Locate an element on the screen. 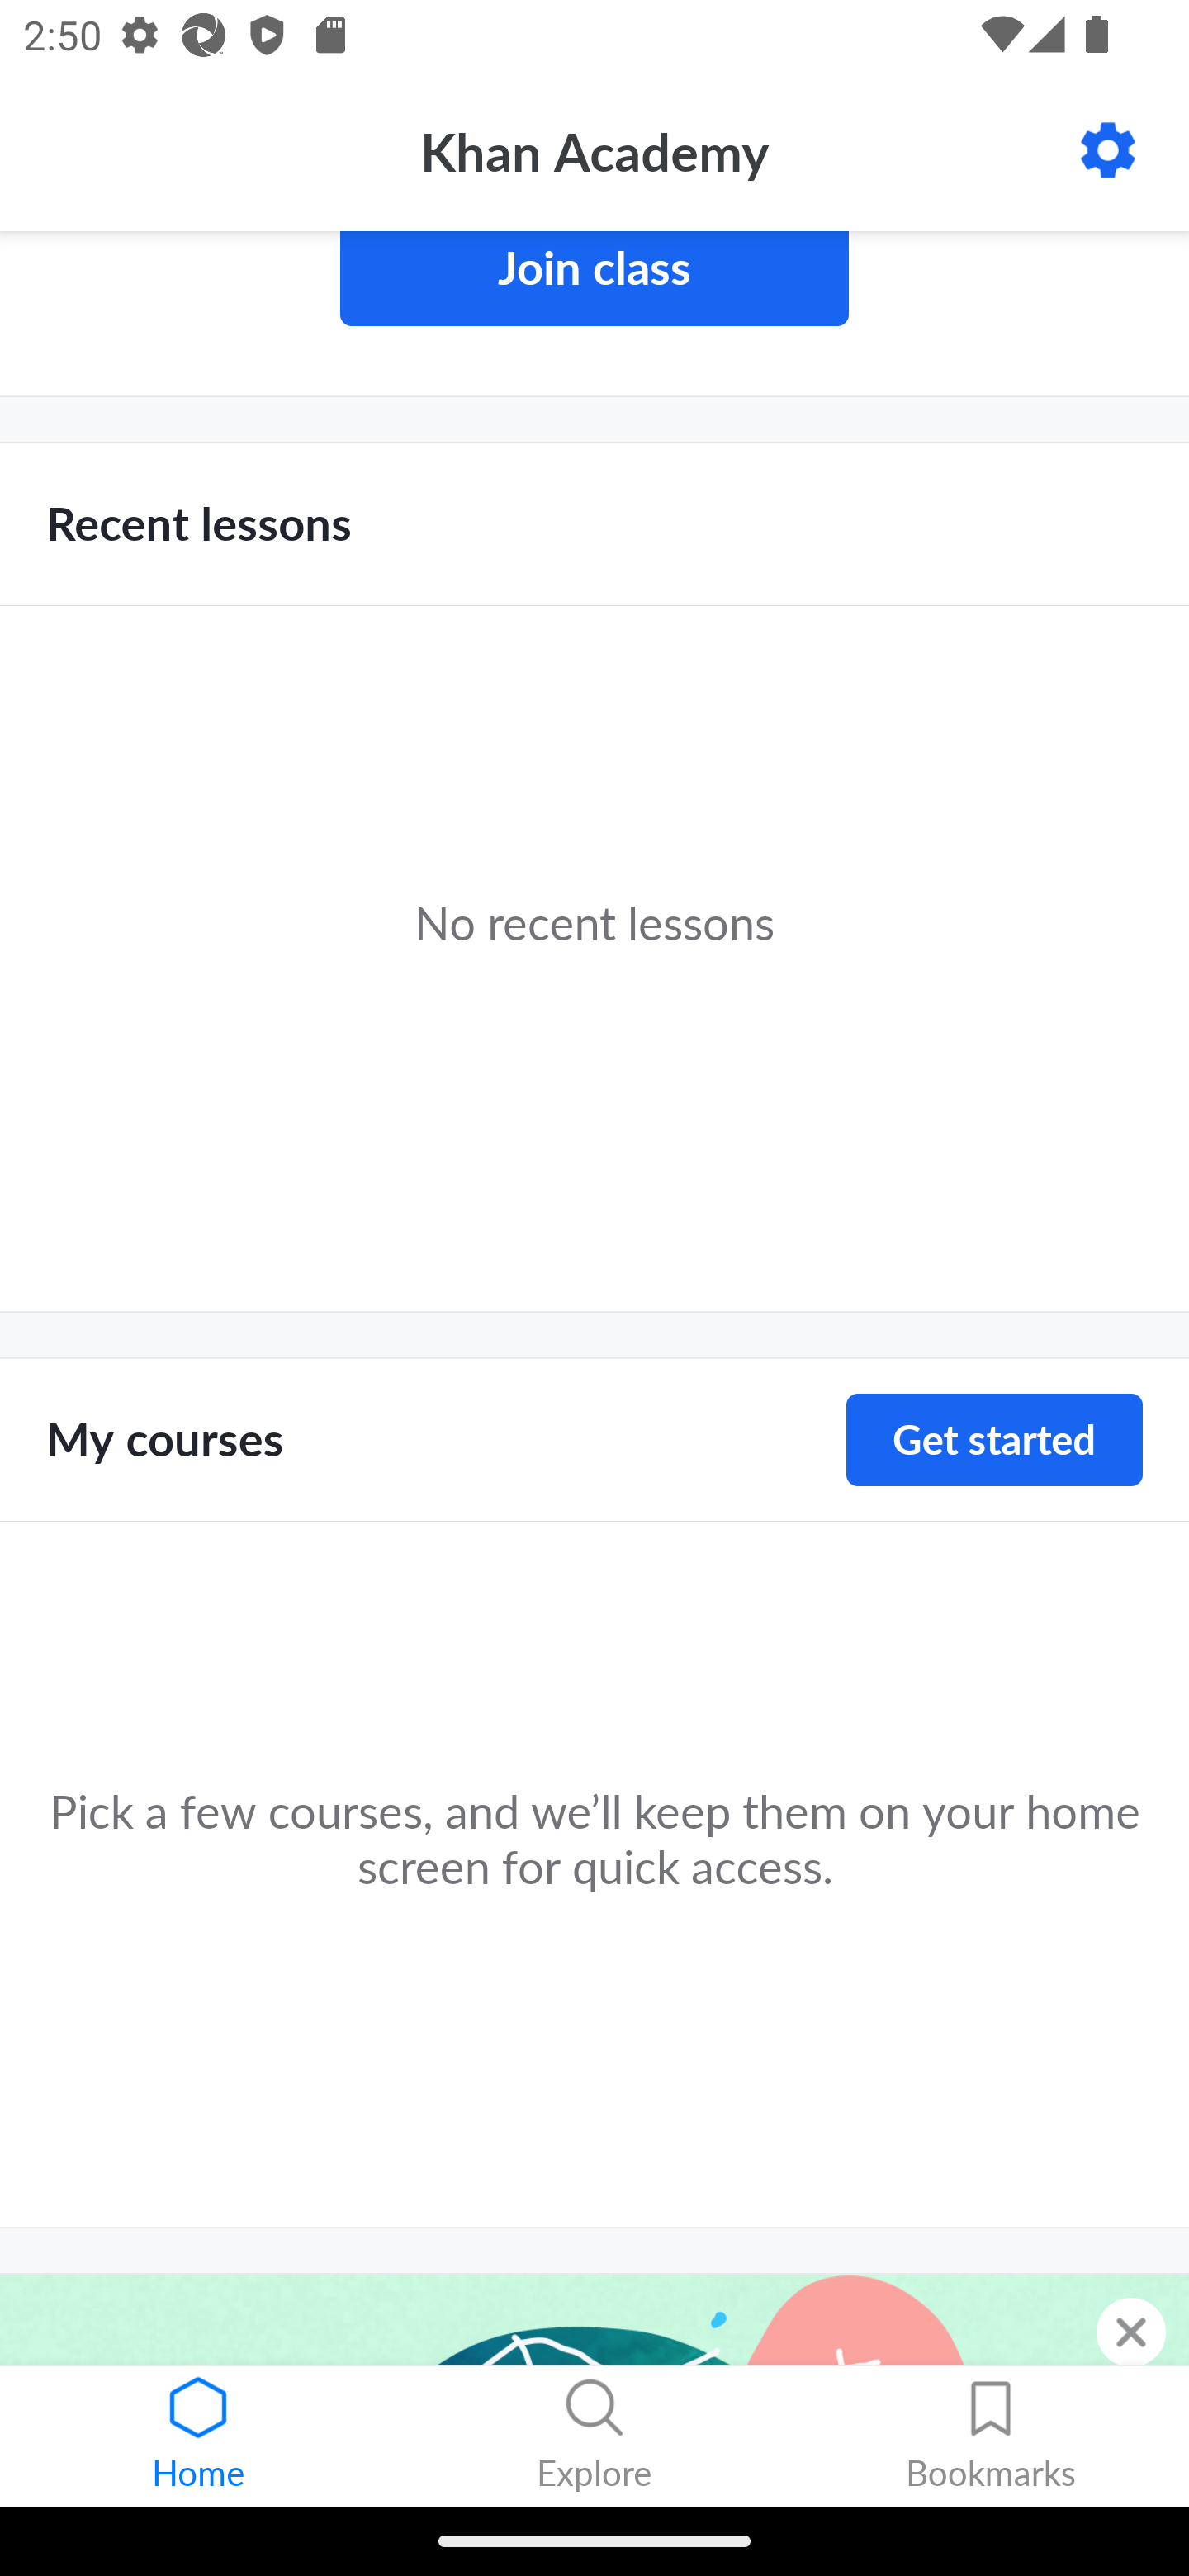 This screenshot has width=1189, height=2576. Explore is located at coordinates (594, 2436).